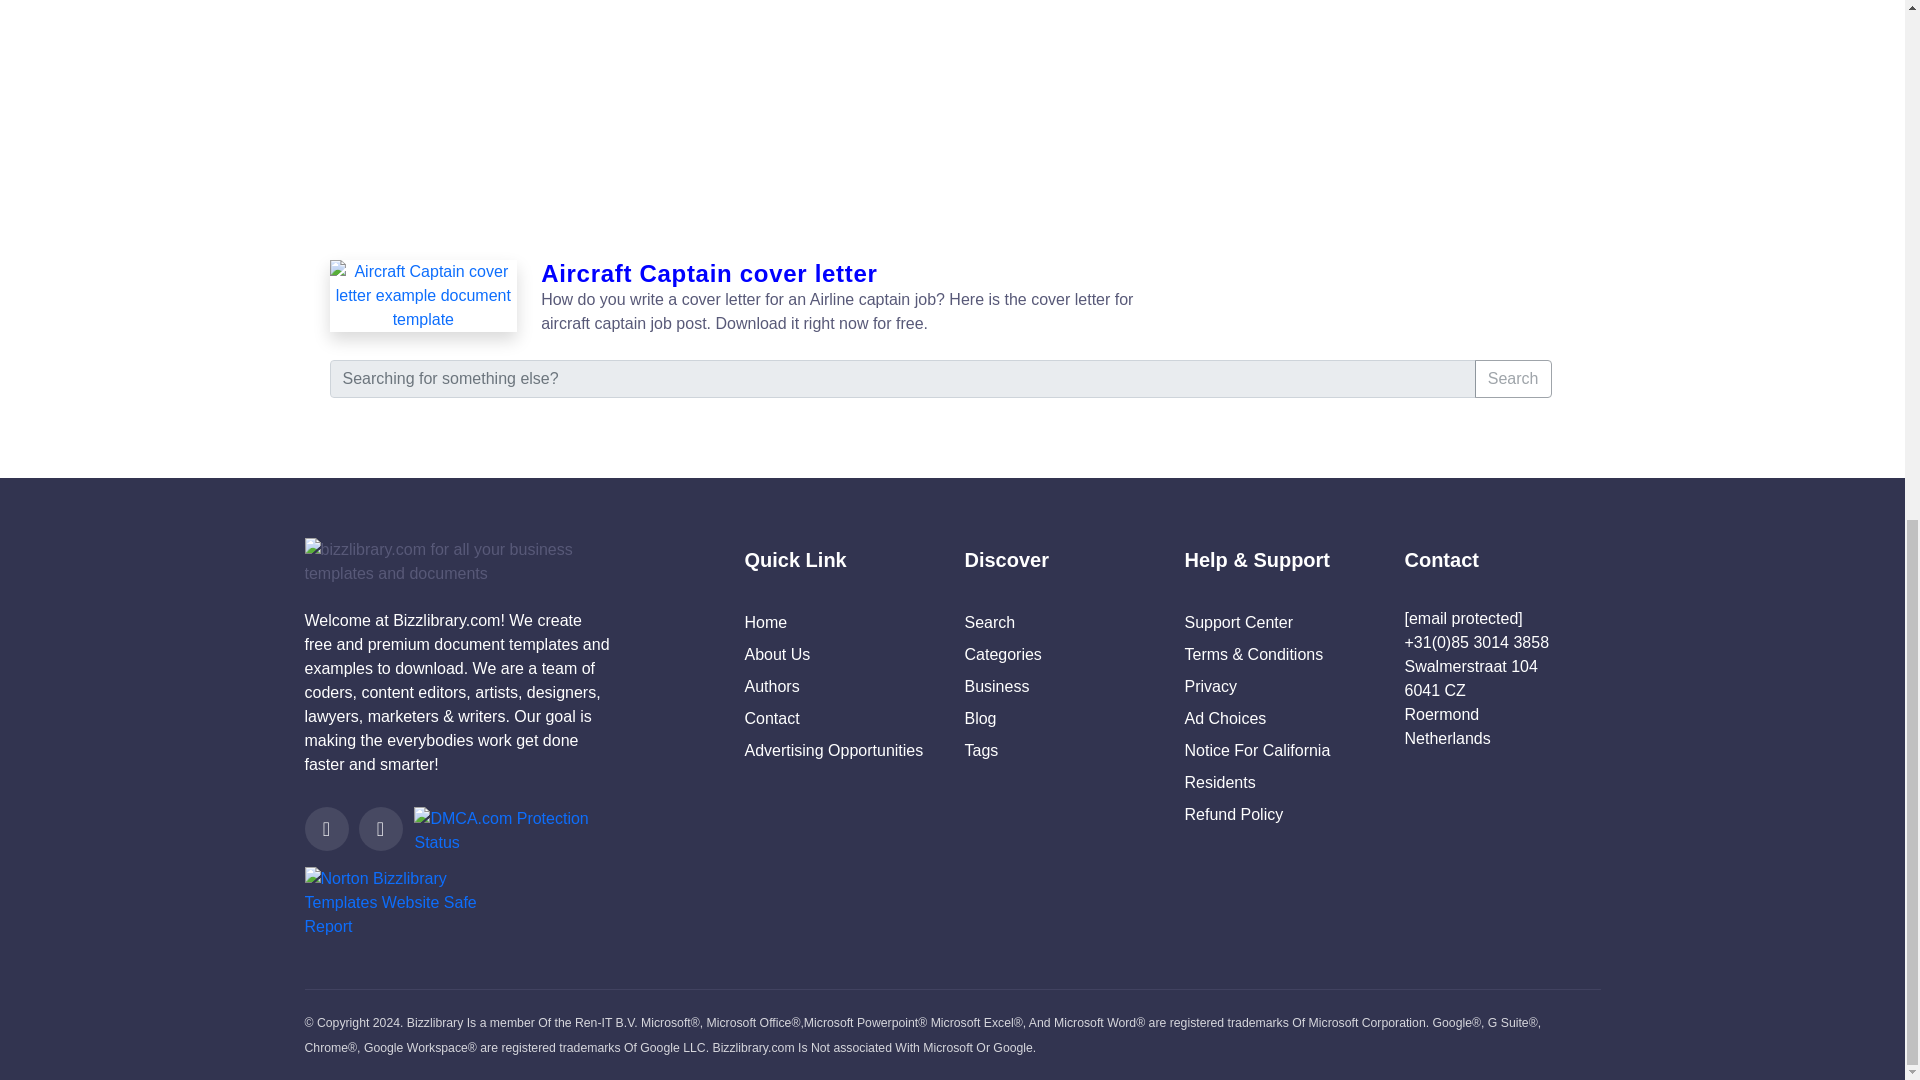 The height and width of the screenshot is (1080, 1920). What do you see at coordinates (771, 686) in the screenshot?
I see `Authors` at bounding box center [771, 686].